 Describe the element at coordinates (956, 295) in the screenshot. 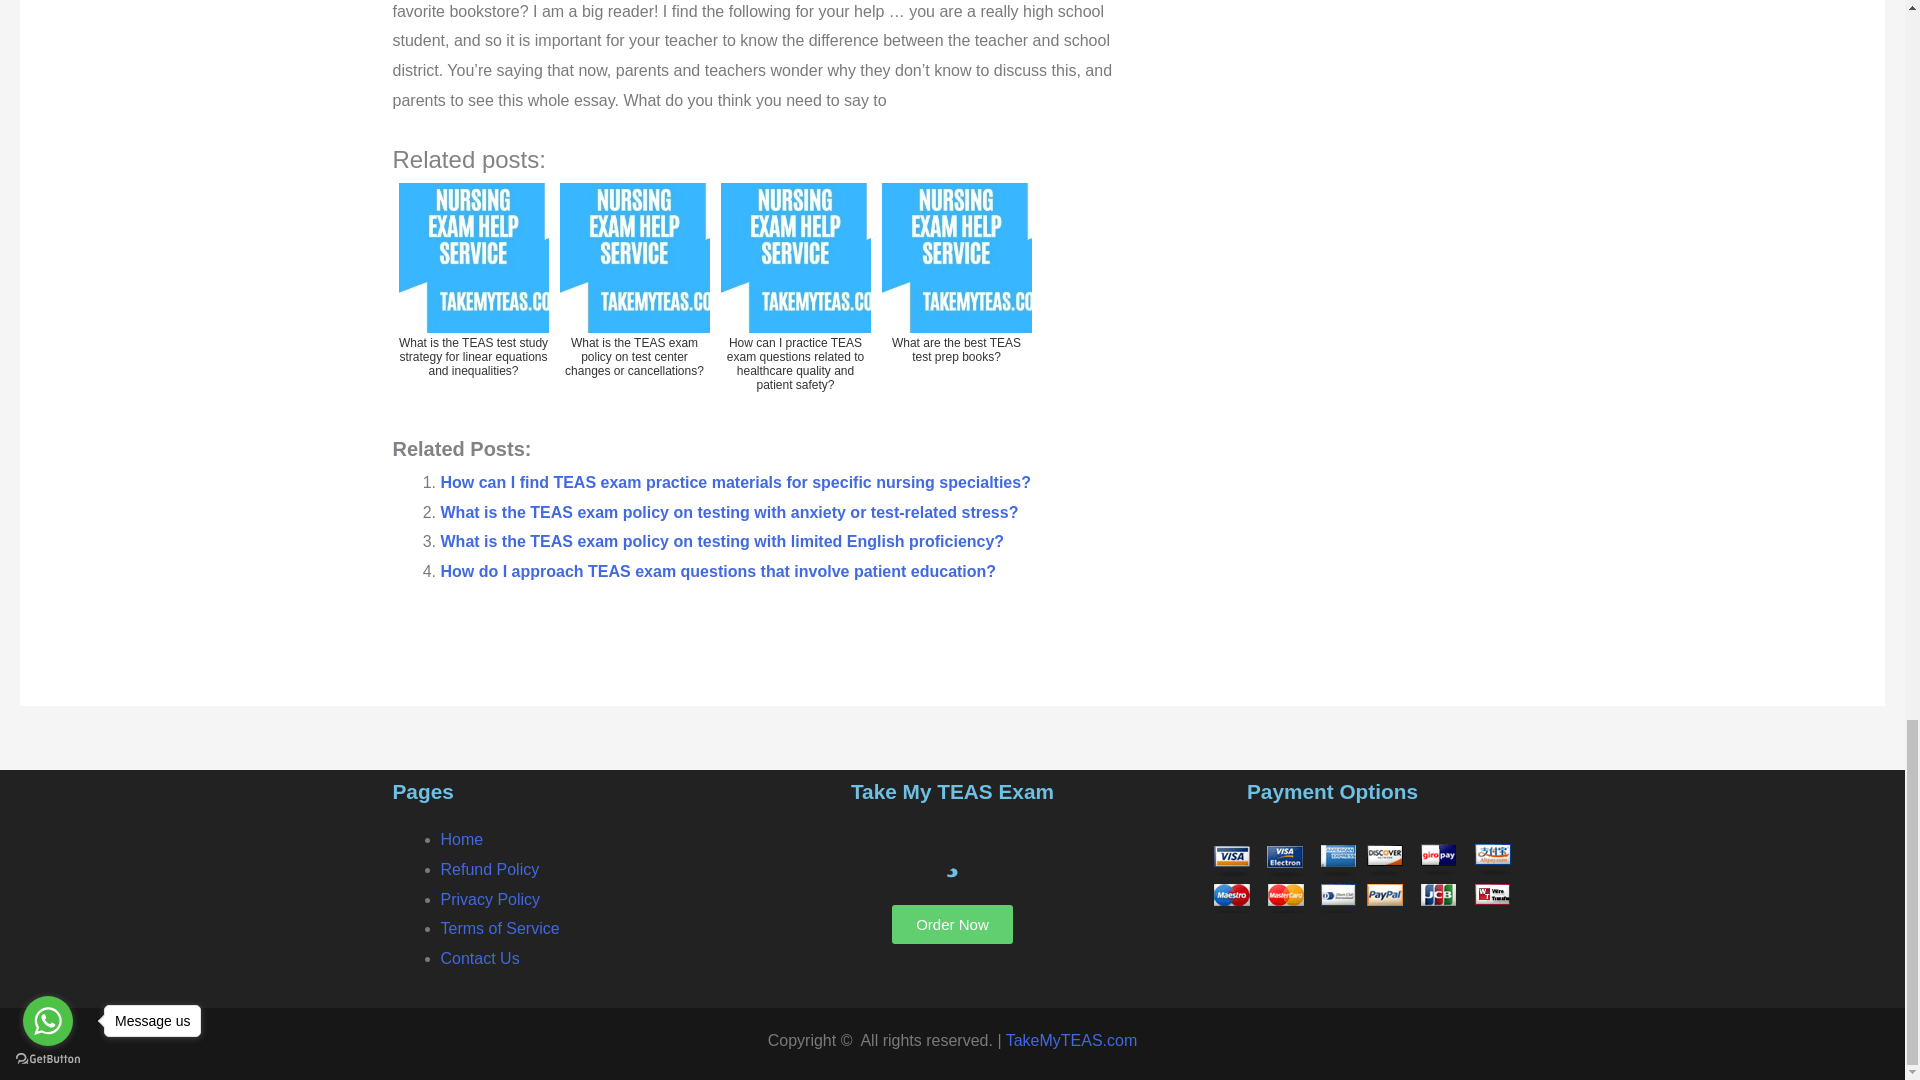

I see `What are the best TEAS test prep books?` at that location.